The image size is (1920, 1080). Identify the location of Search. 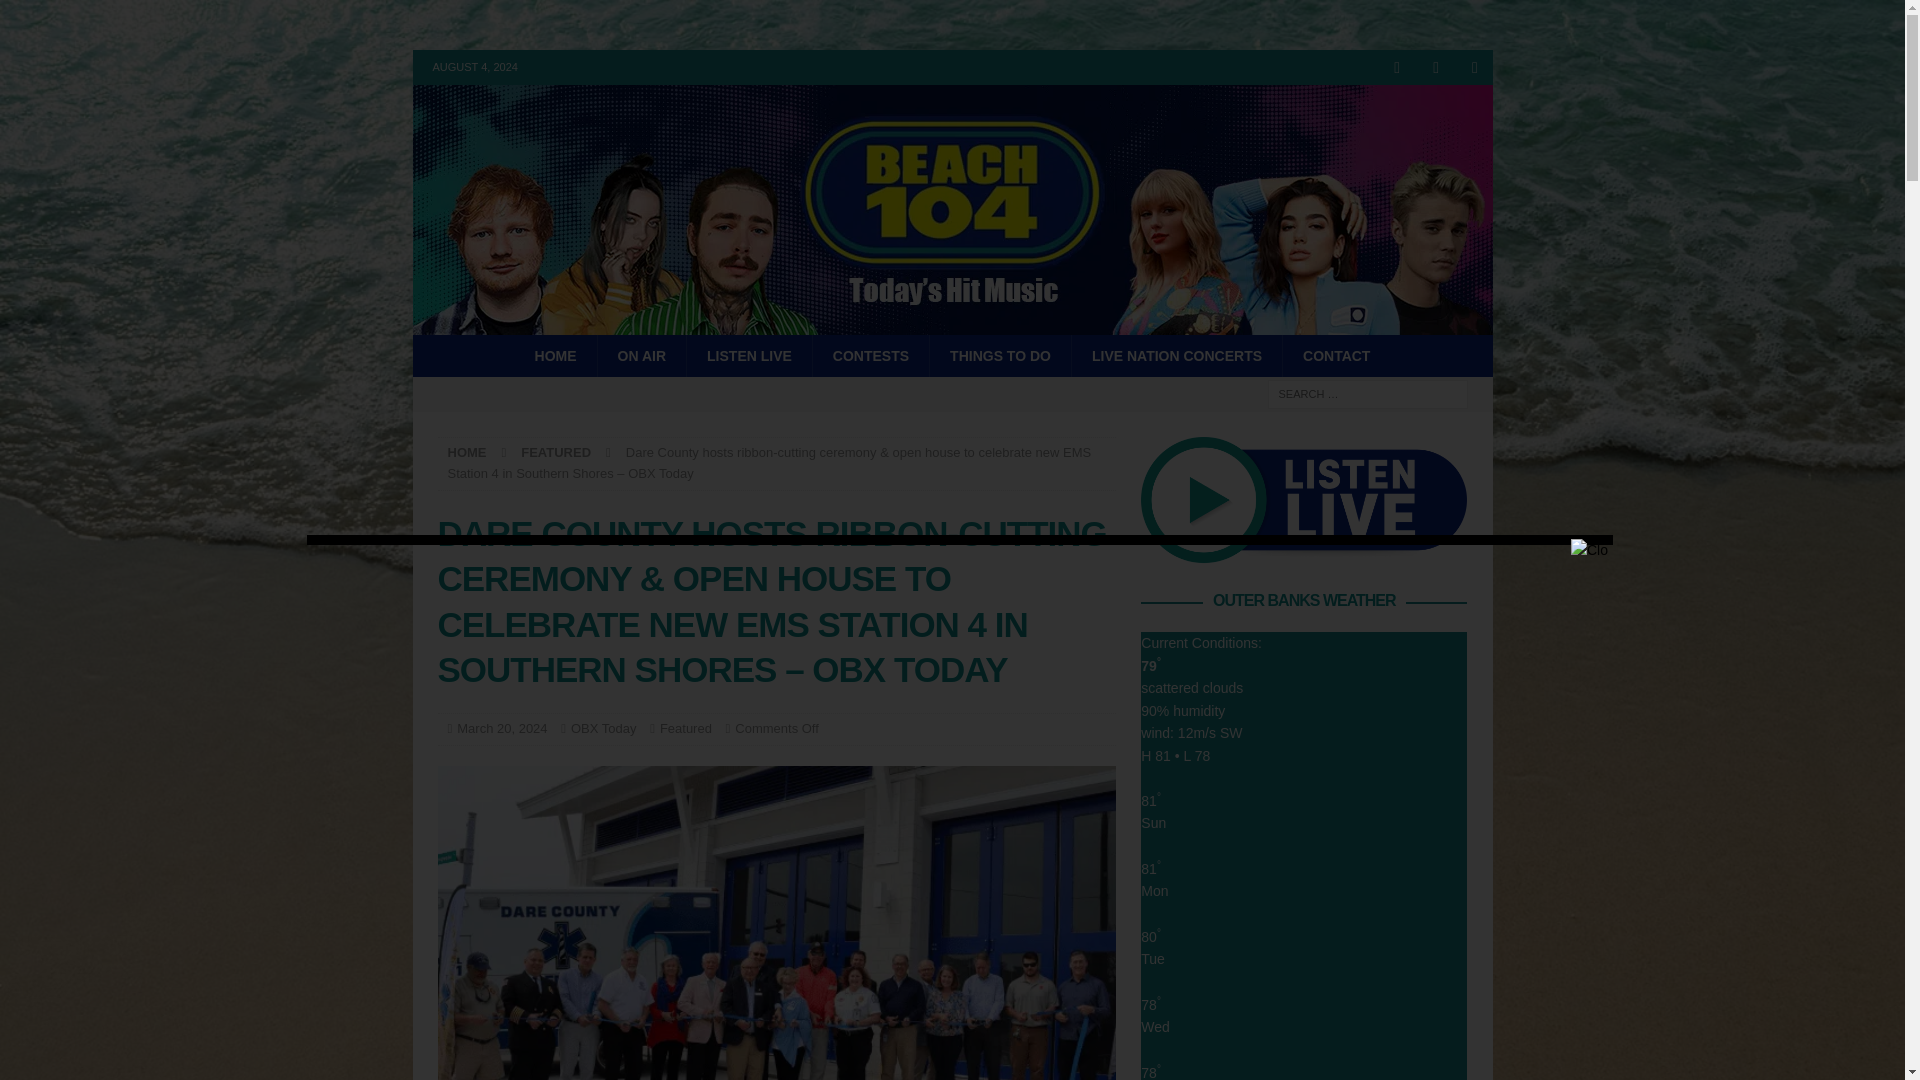
(74, 16).